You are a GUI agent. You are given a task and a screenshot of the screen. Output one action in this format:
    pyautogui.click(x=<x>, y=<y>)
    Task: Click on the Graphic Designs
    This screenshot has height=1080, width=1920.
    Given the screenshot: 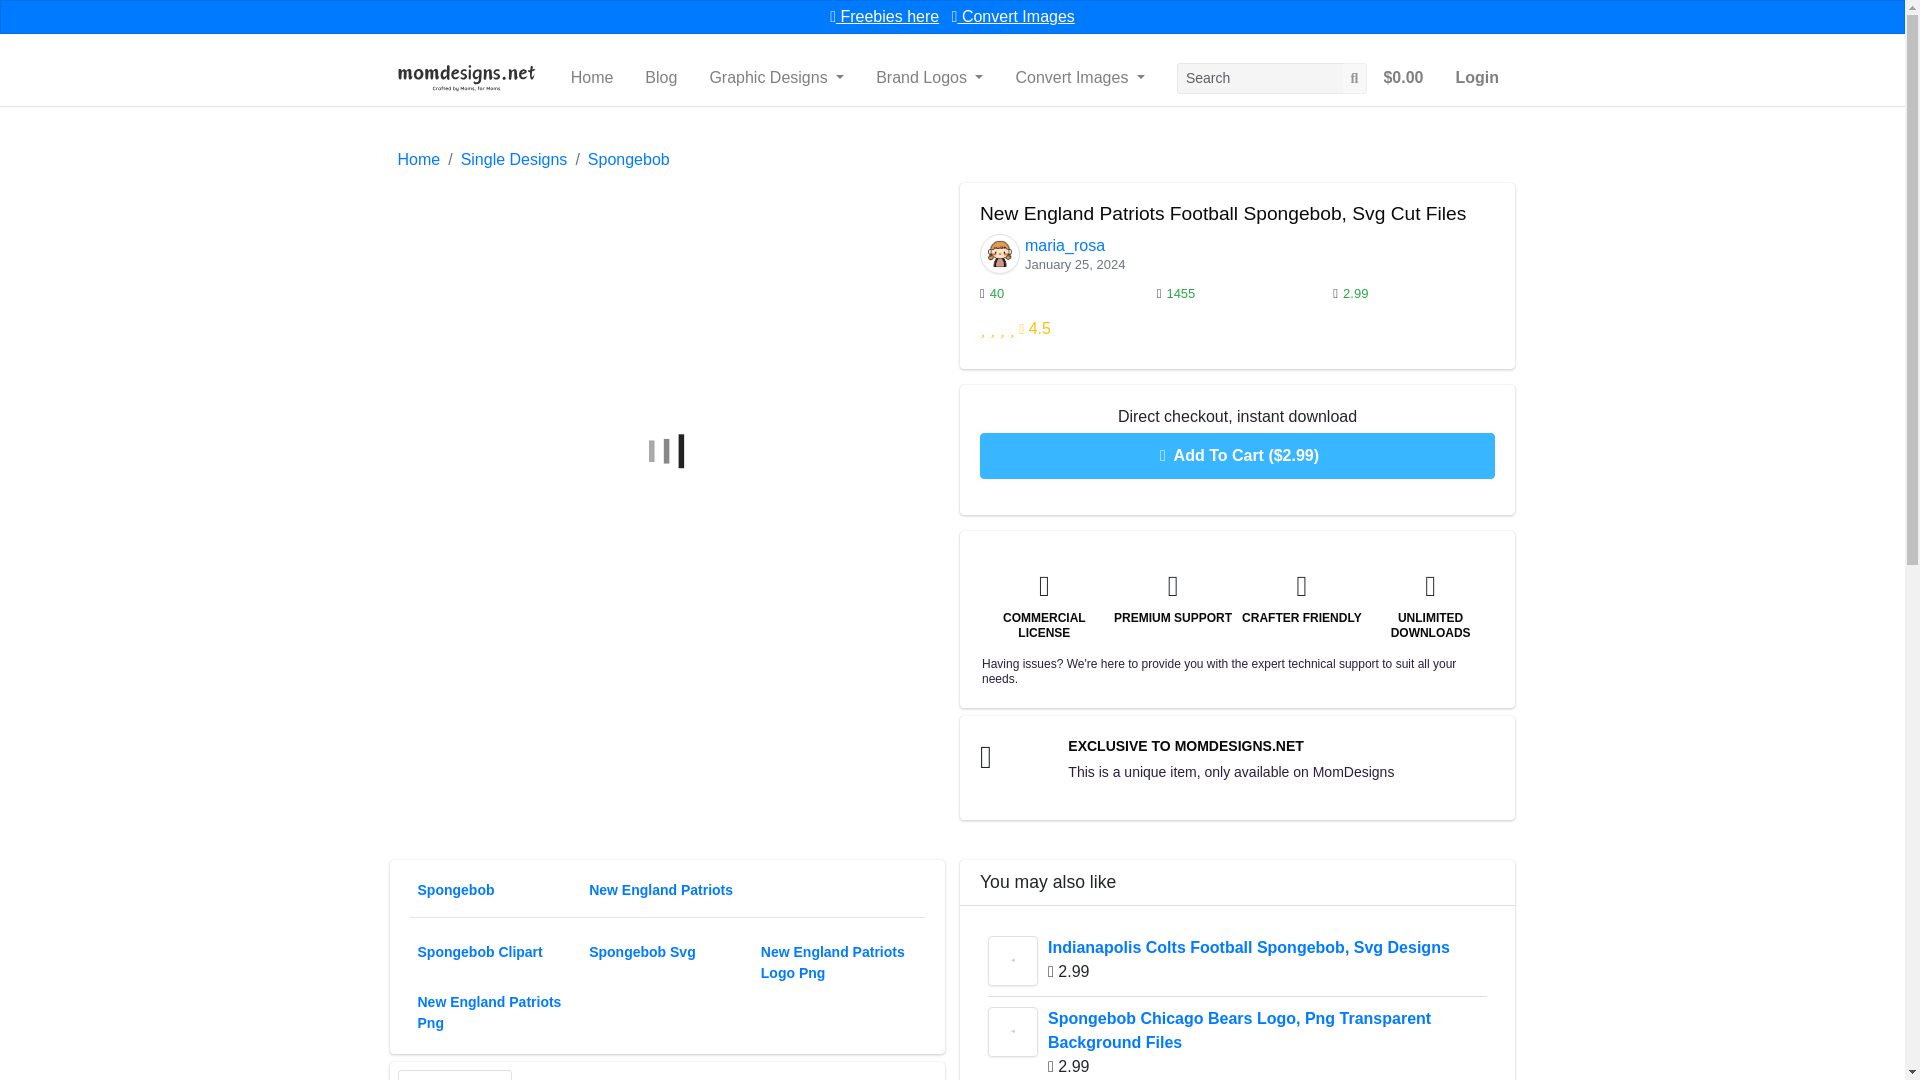 What is the action you would take?
    pyautogui.click(x=776, y=78)
    